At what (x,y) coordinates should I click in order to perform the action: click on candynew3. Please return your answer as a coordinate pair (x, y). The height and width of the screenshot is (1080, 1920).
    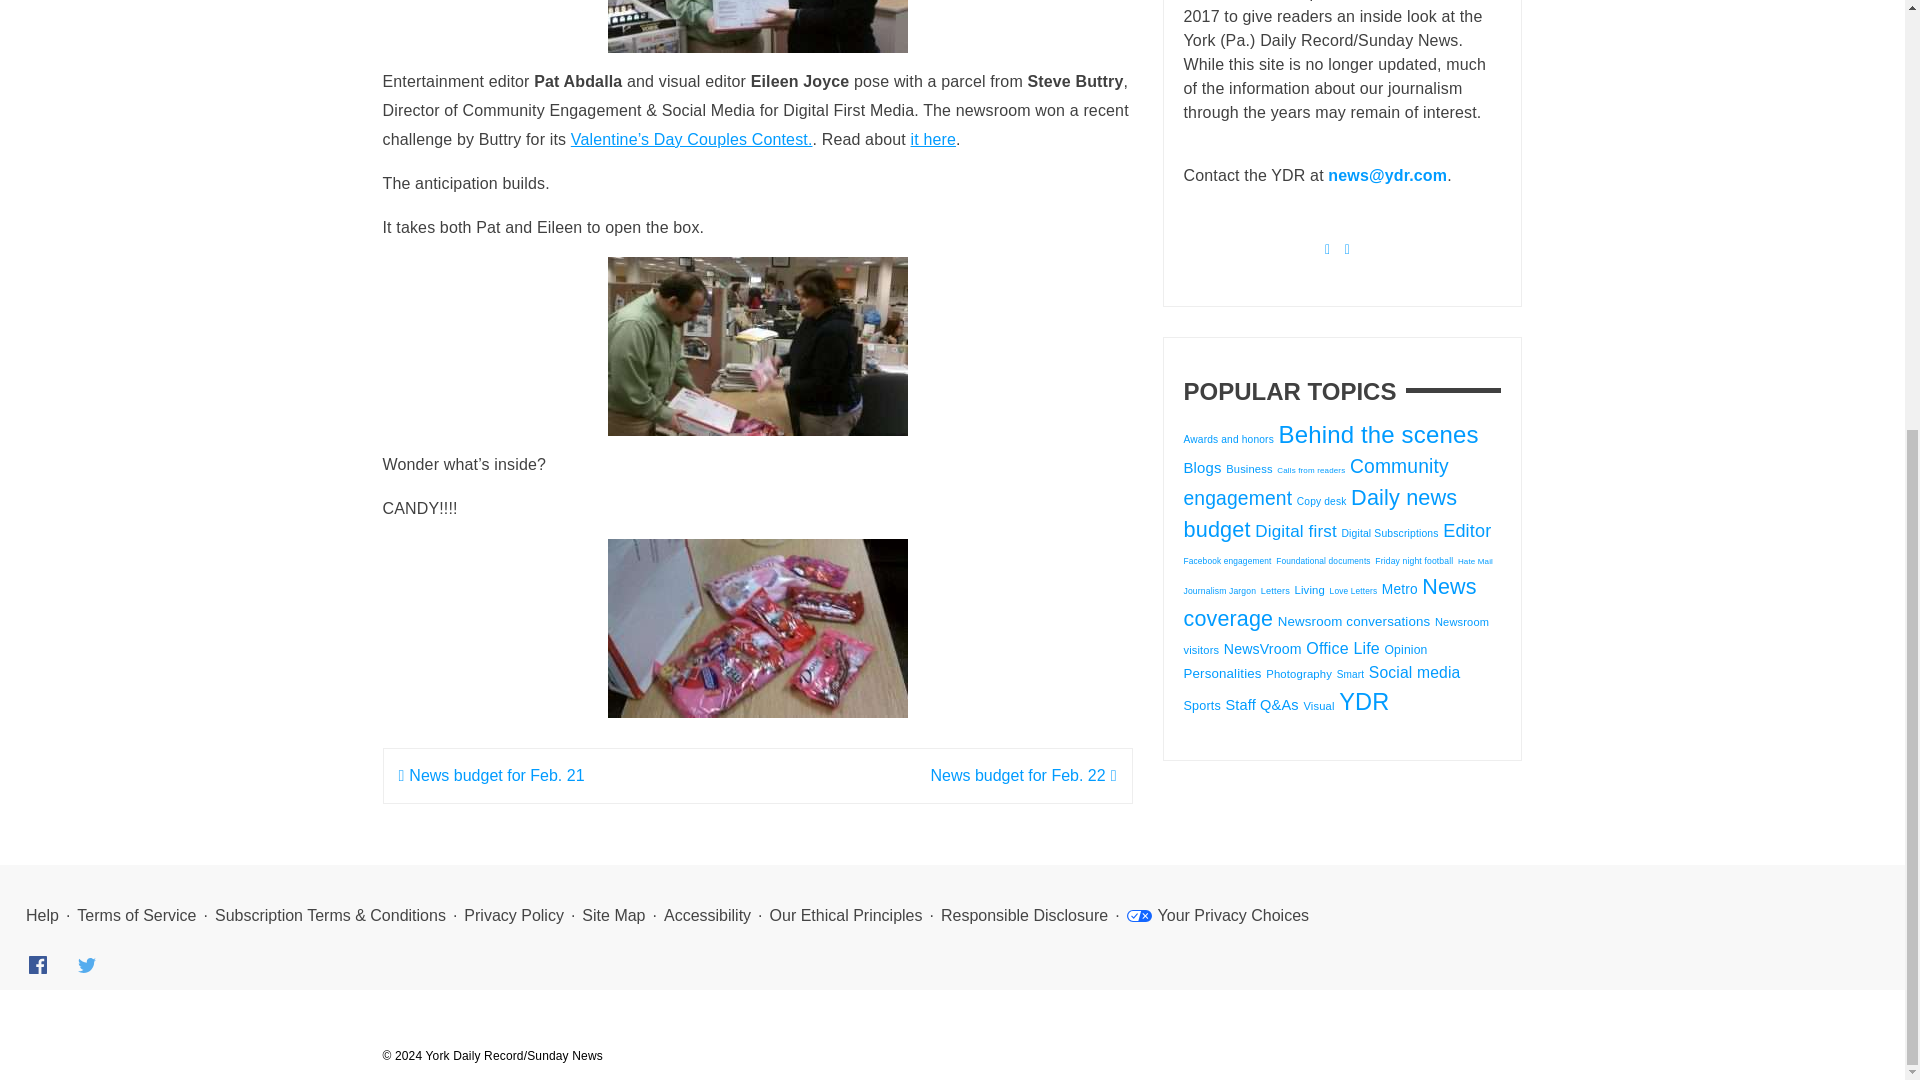
    Looking at the image, I should click on (758, 628).